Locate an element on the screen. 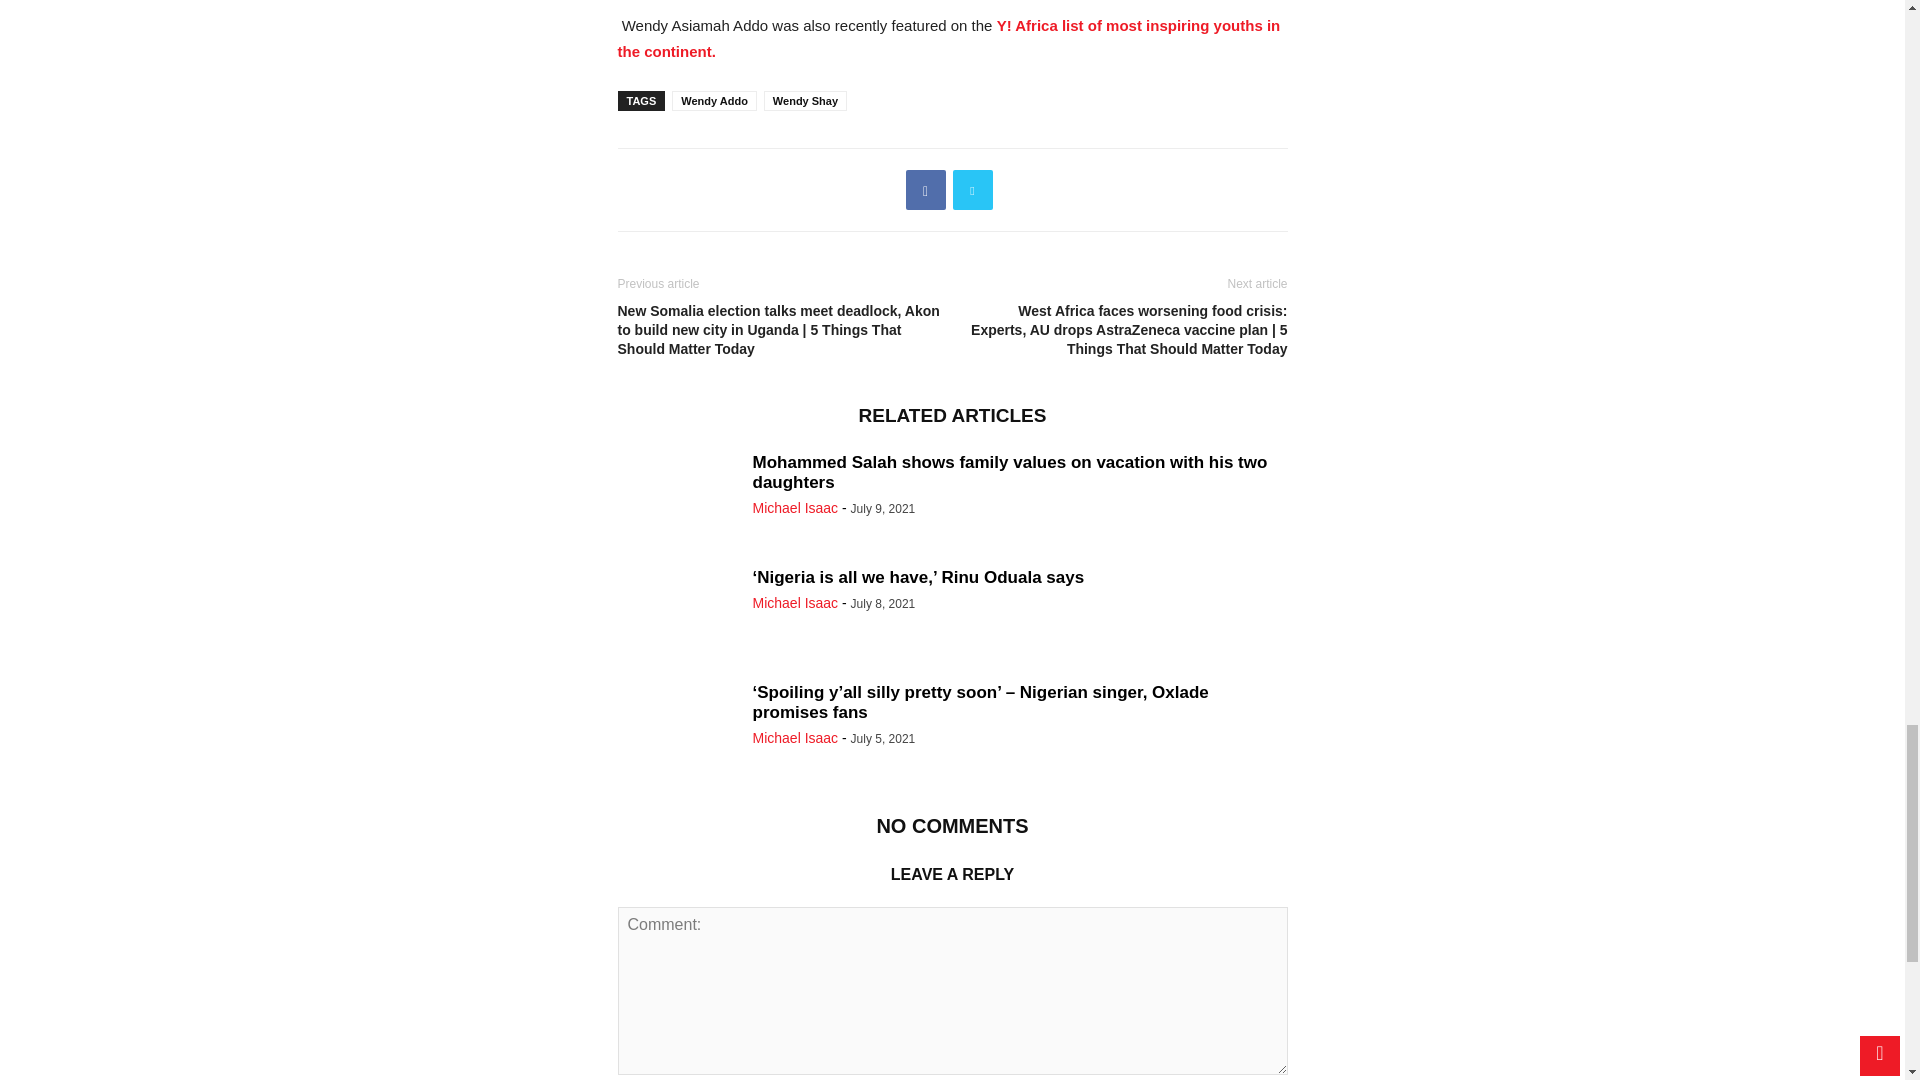 This screenshot has height=1080, width=1920. Wendy Shay is located at coordinates (805, 100).